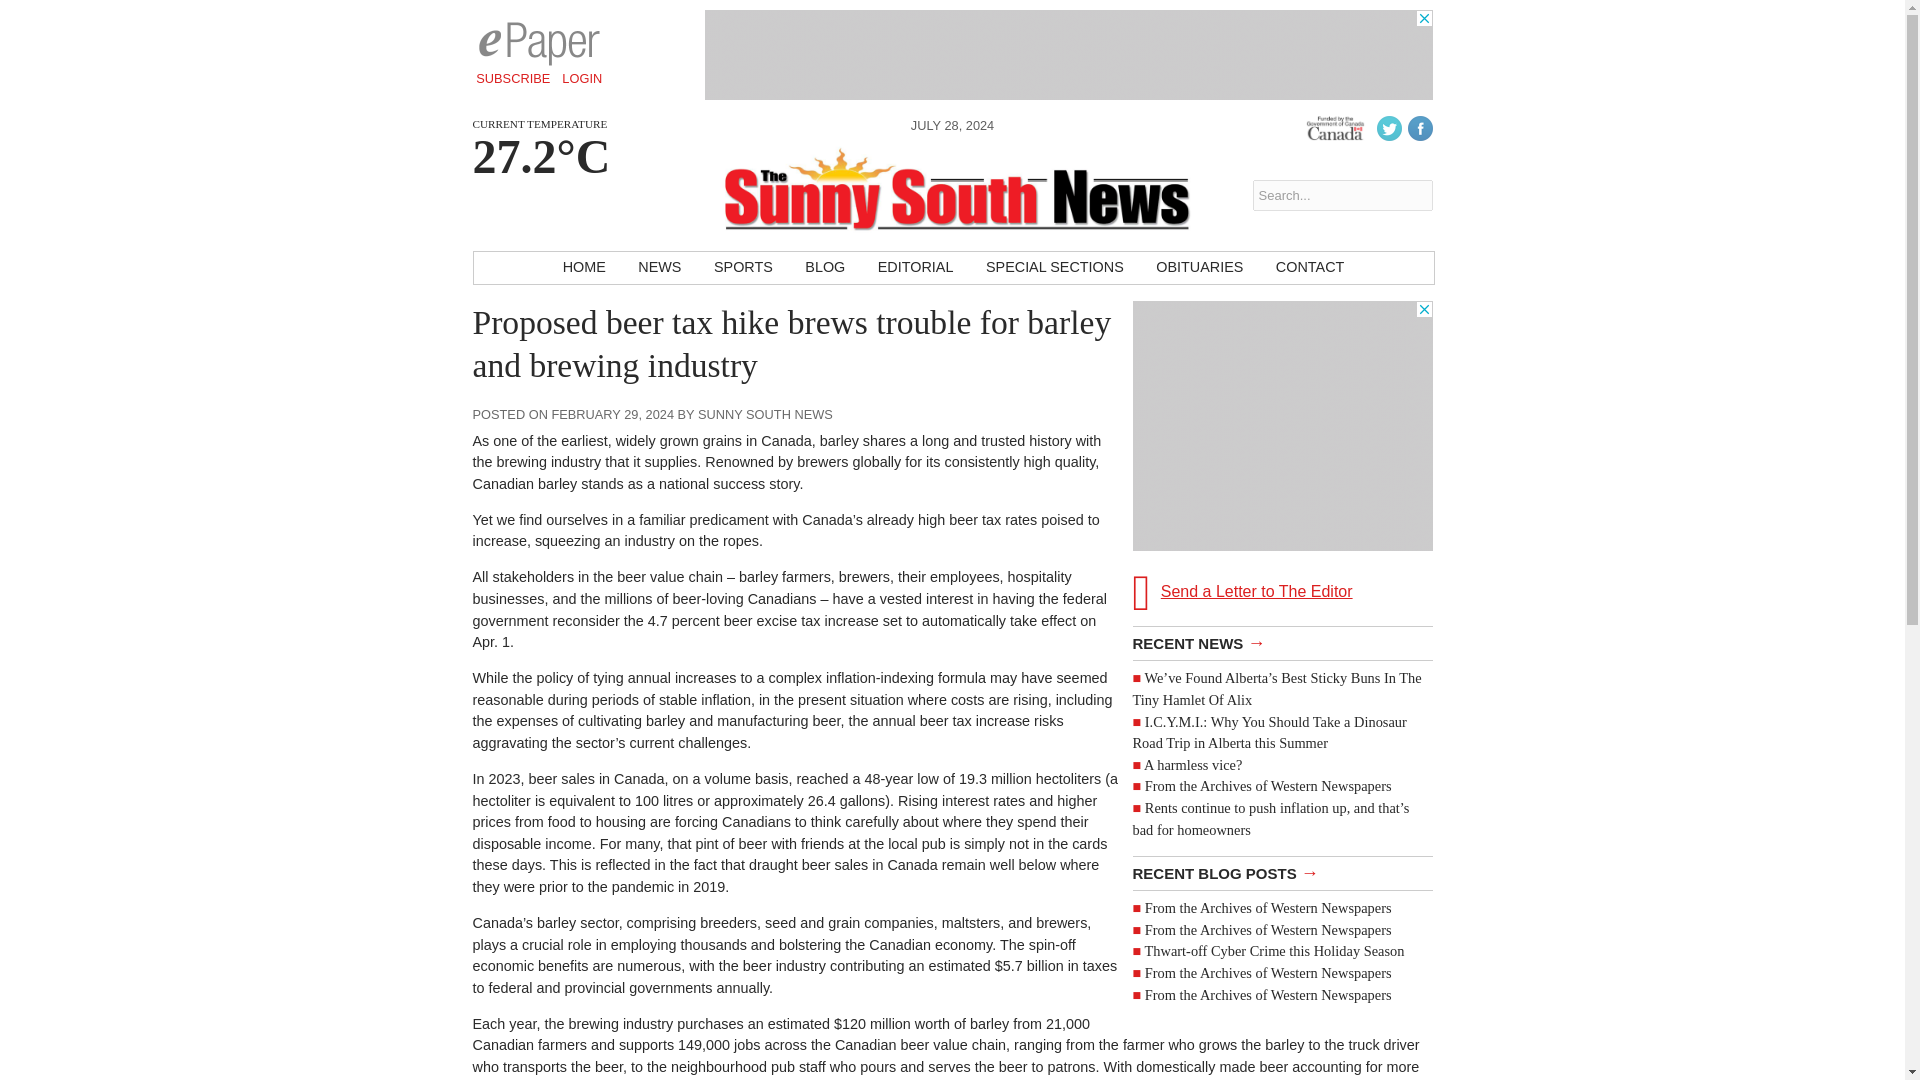 This screenshot has width=1920, height=1080. I want to click on From the Archives of Western Newspapers, so click(1268, 785).